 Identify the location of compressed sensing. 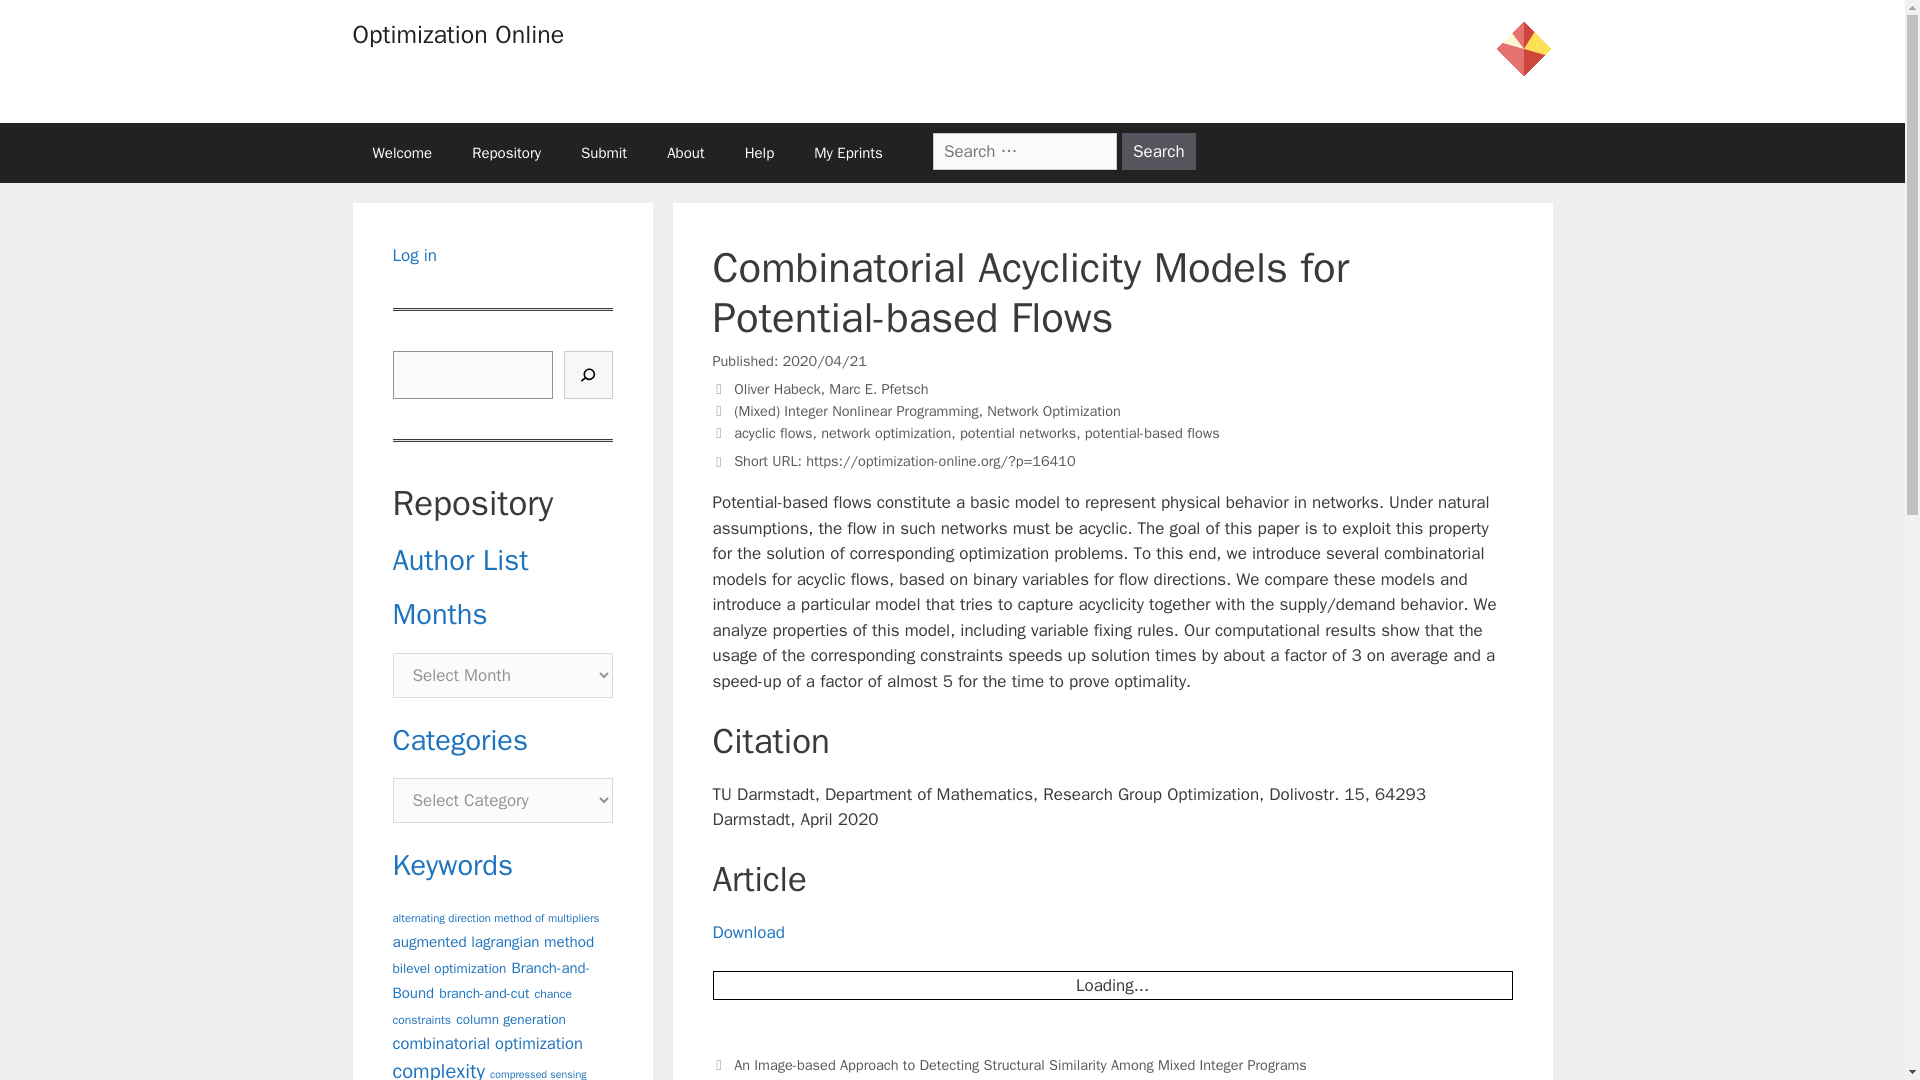
(537, 1074).